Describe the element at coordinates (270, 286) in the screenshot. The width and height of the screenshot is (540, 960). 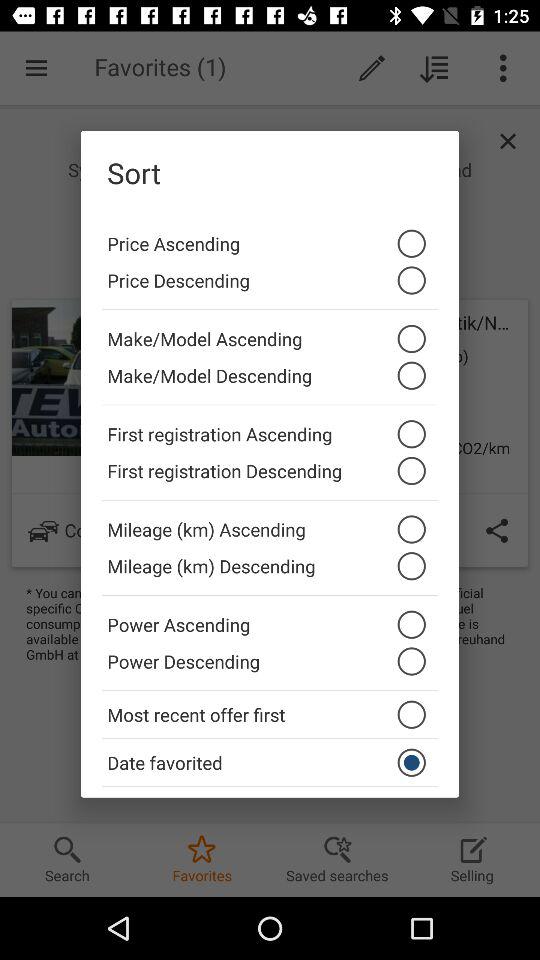
I see `jump until the price descending` at that location.